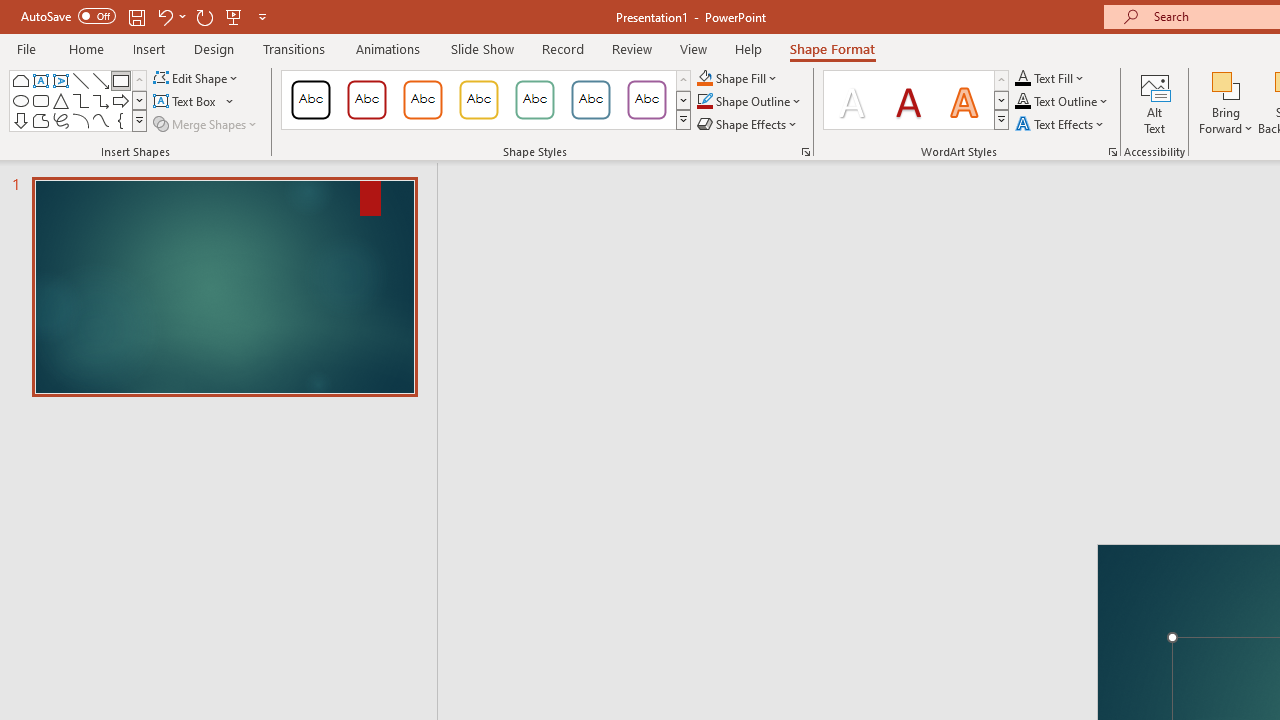 This screenshot has height=720, width=1280. I want to click on Colored Outline - Dark Red, Accent 1, so click(367, 100).